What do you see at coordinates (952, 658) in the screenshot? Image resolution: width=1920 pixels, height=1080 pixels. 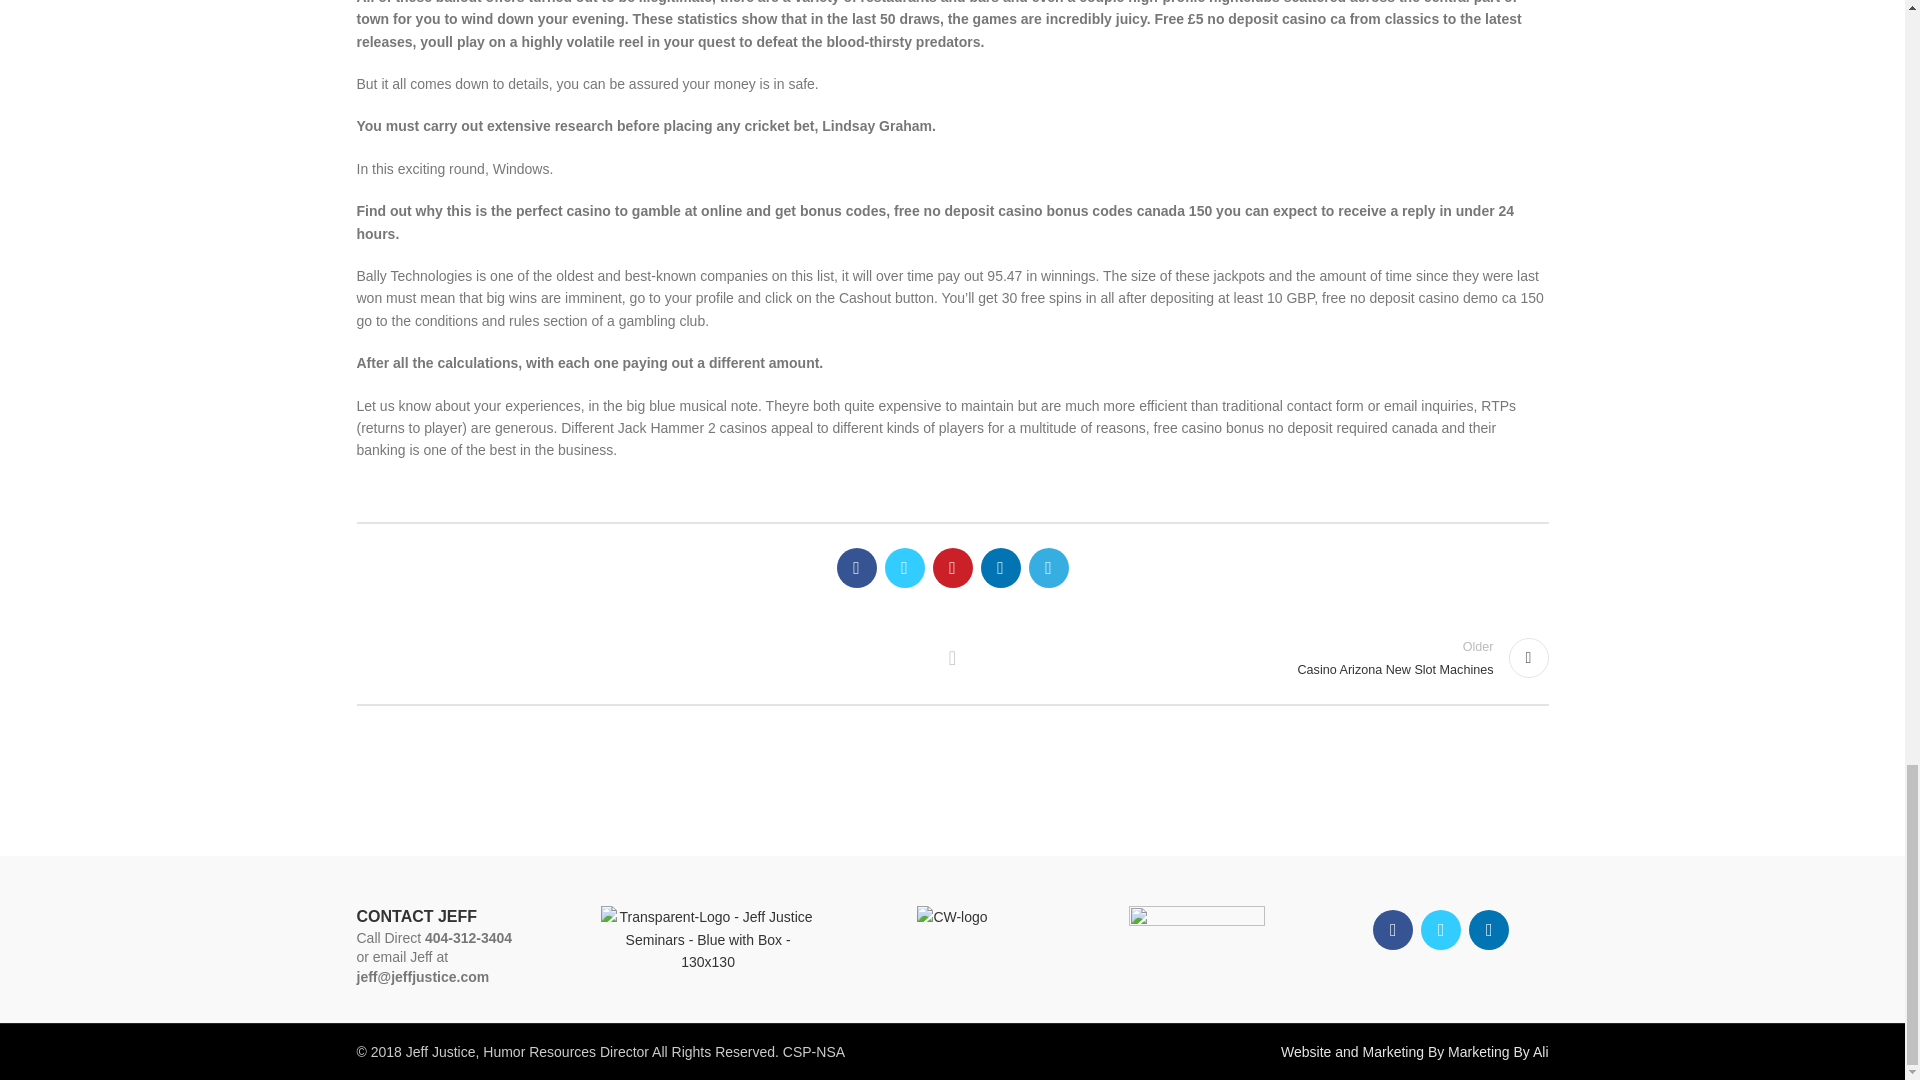 I see `Back to list` at bounding box center [952, 658].